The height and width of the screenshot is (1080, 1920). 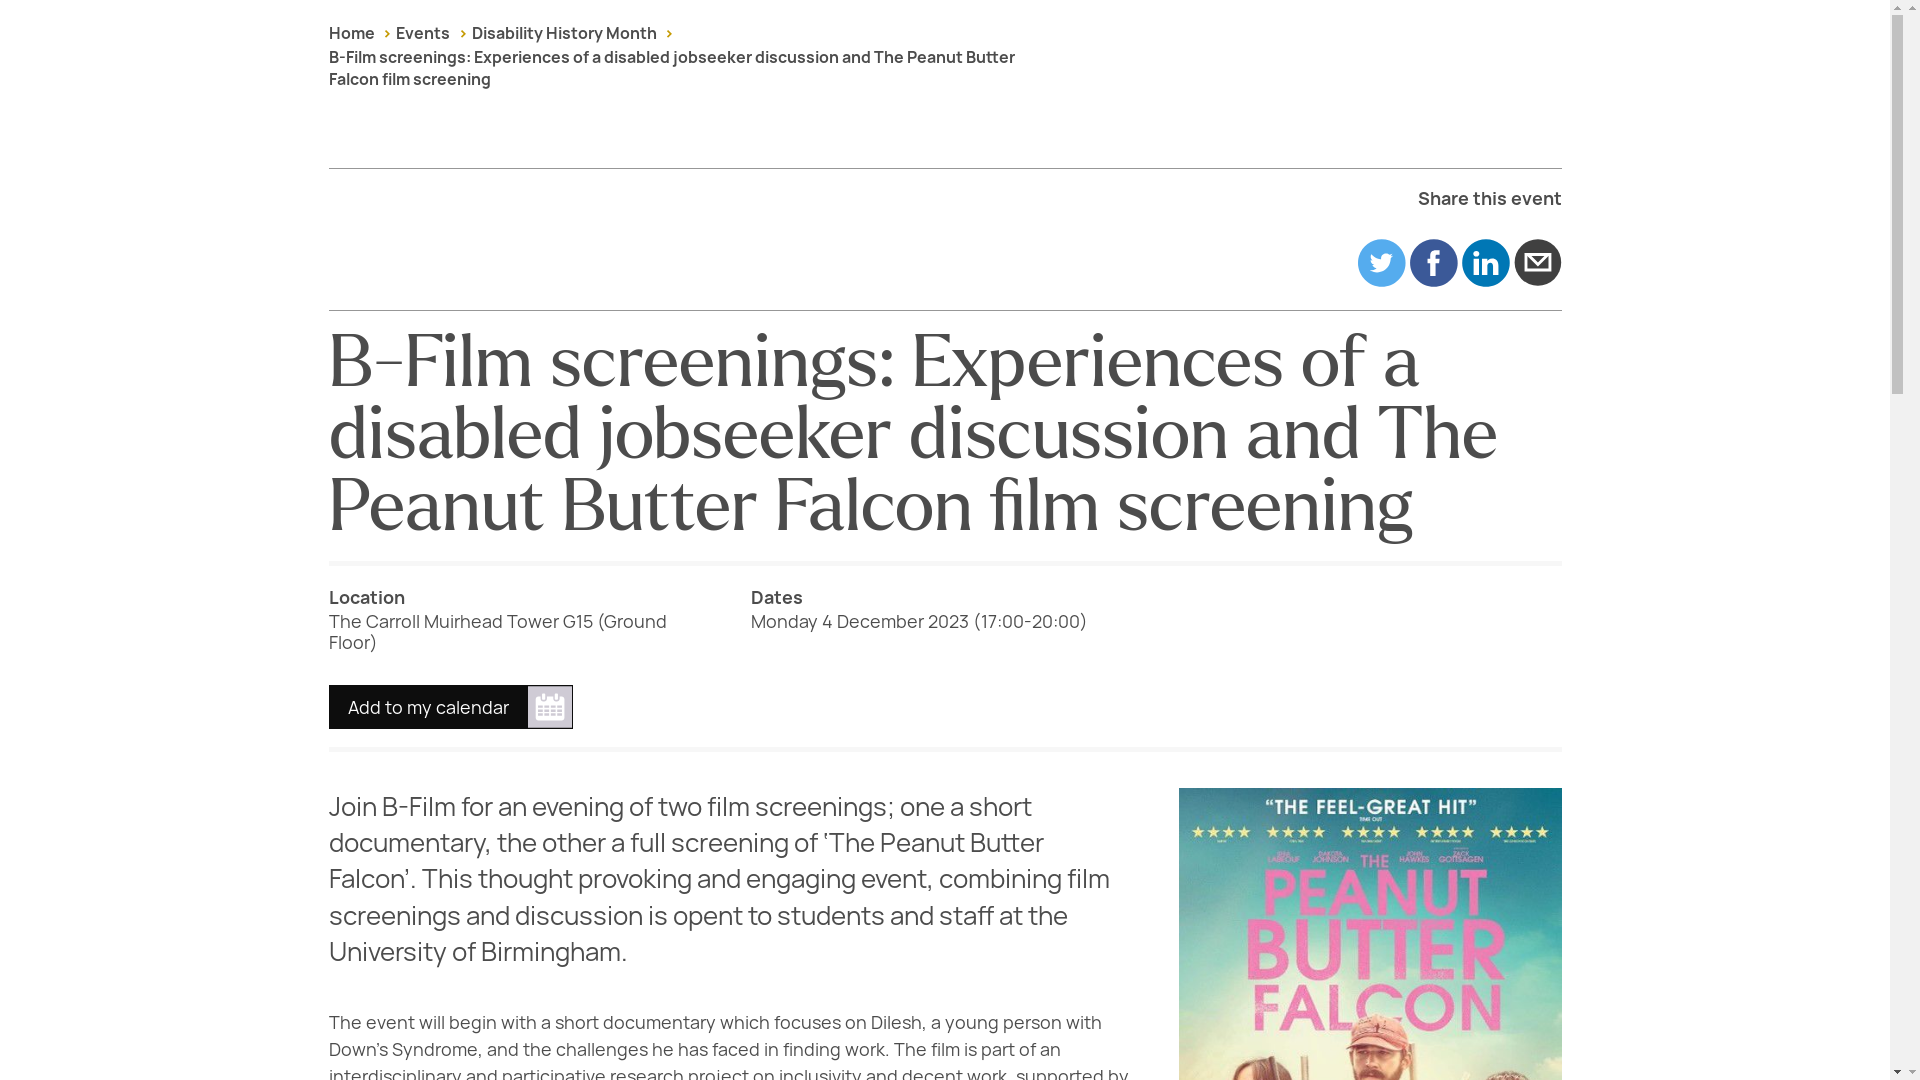 What do you see at coordinates (1433, 262) in the screenshot?
I see `Share on facebook` at bounding box center [1433, 262].